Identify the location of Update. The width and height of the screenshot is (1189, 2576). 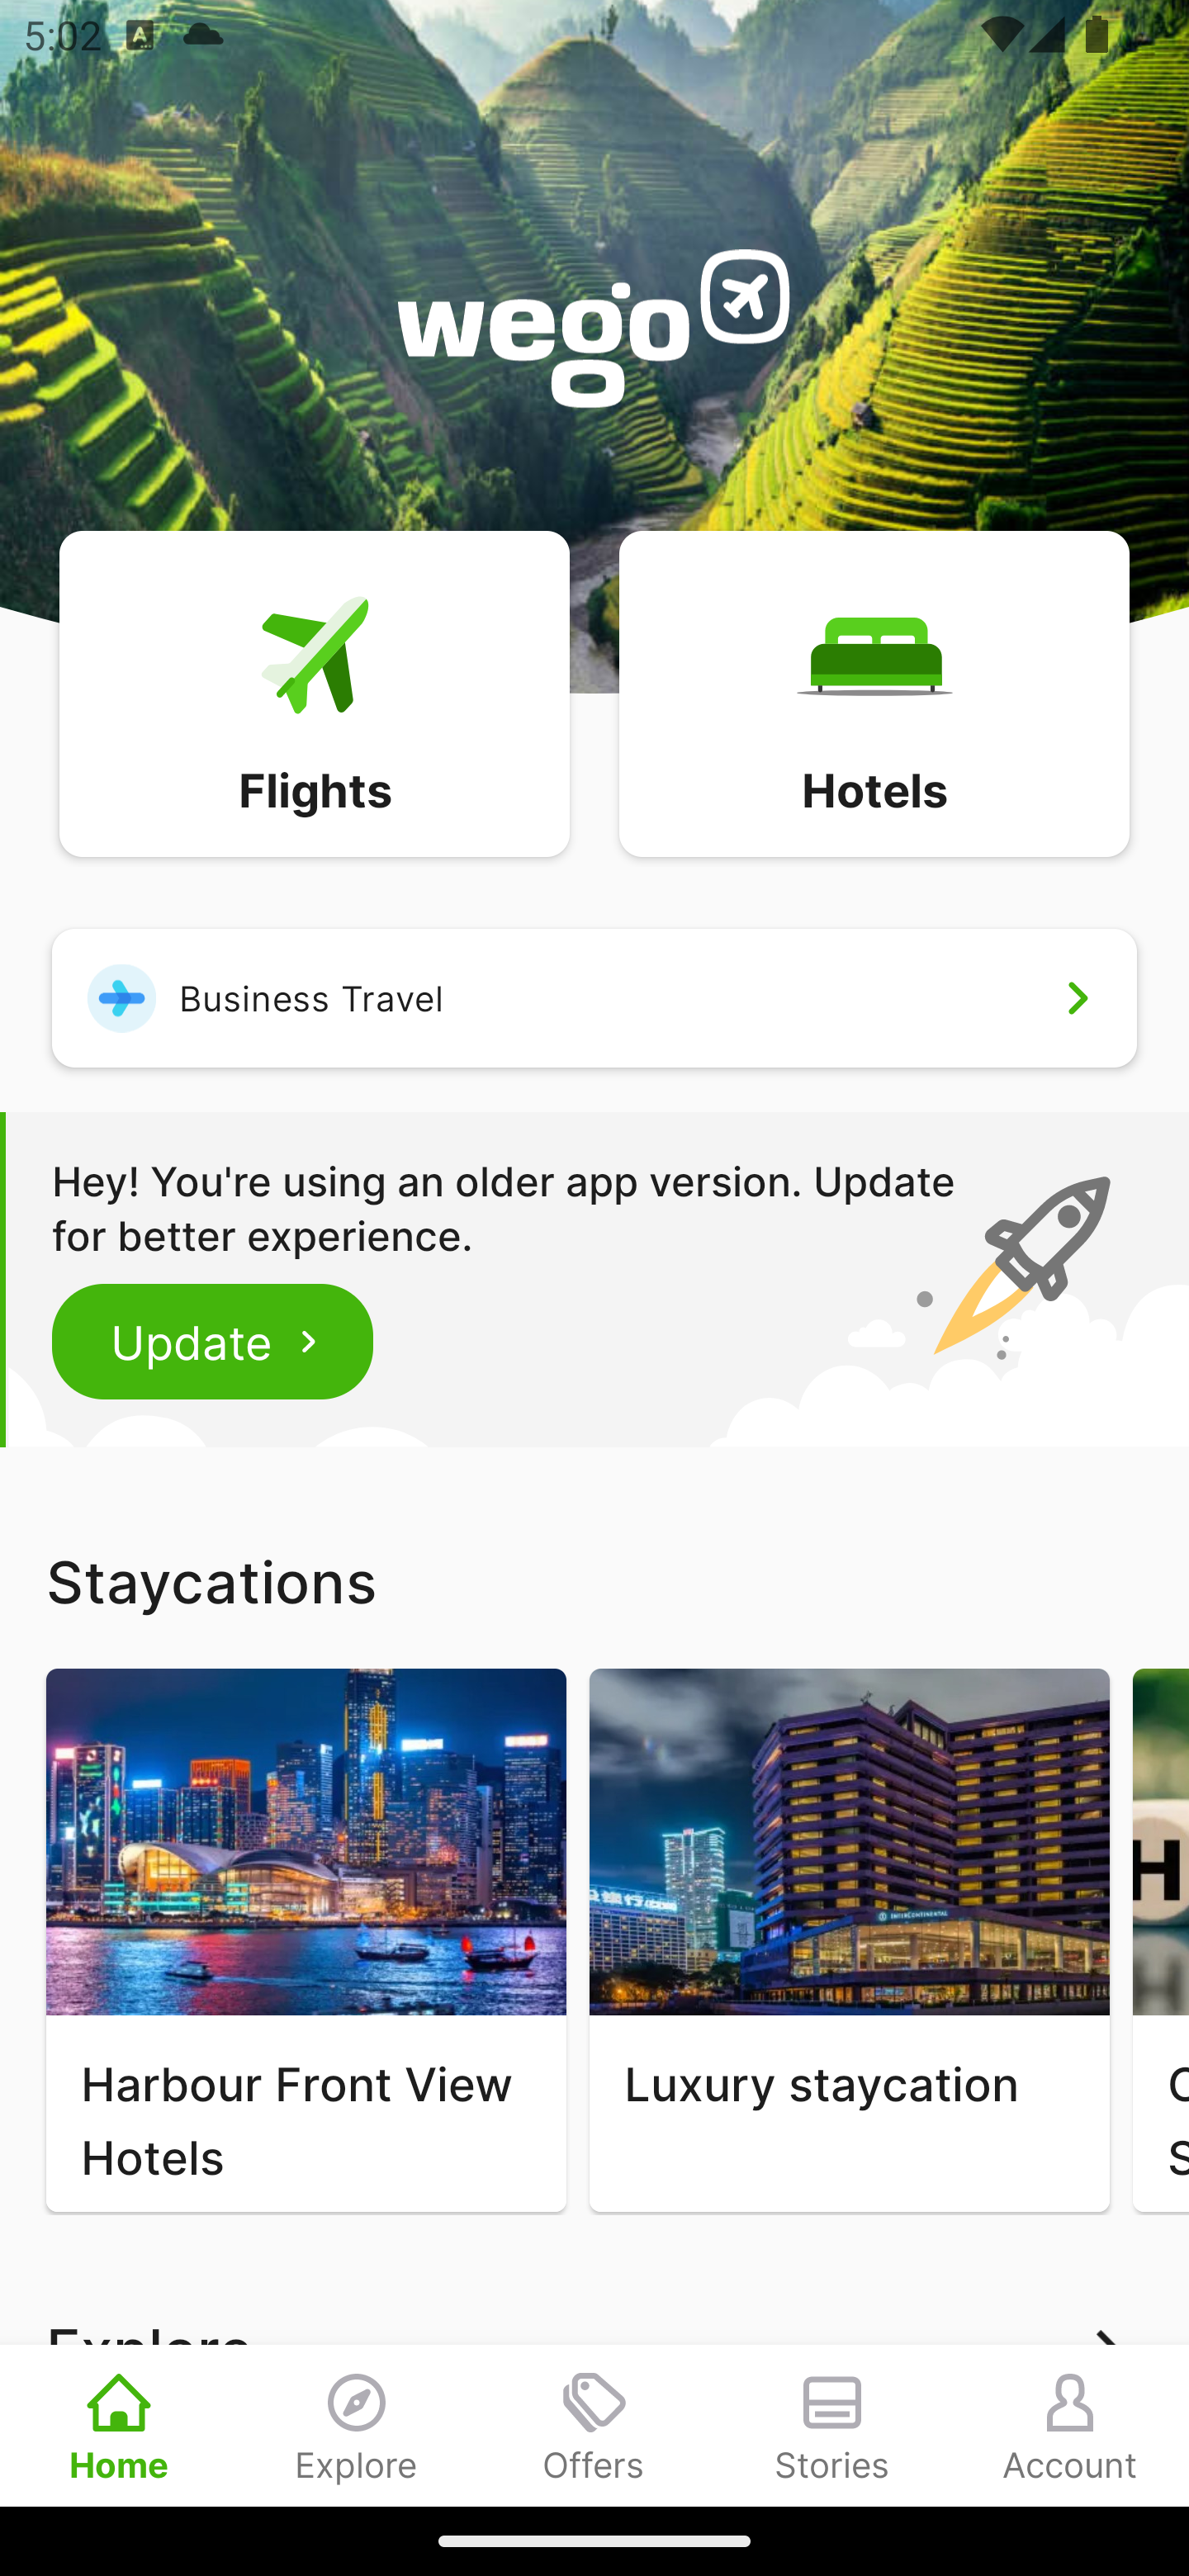
(213, 1341).